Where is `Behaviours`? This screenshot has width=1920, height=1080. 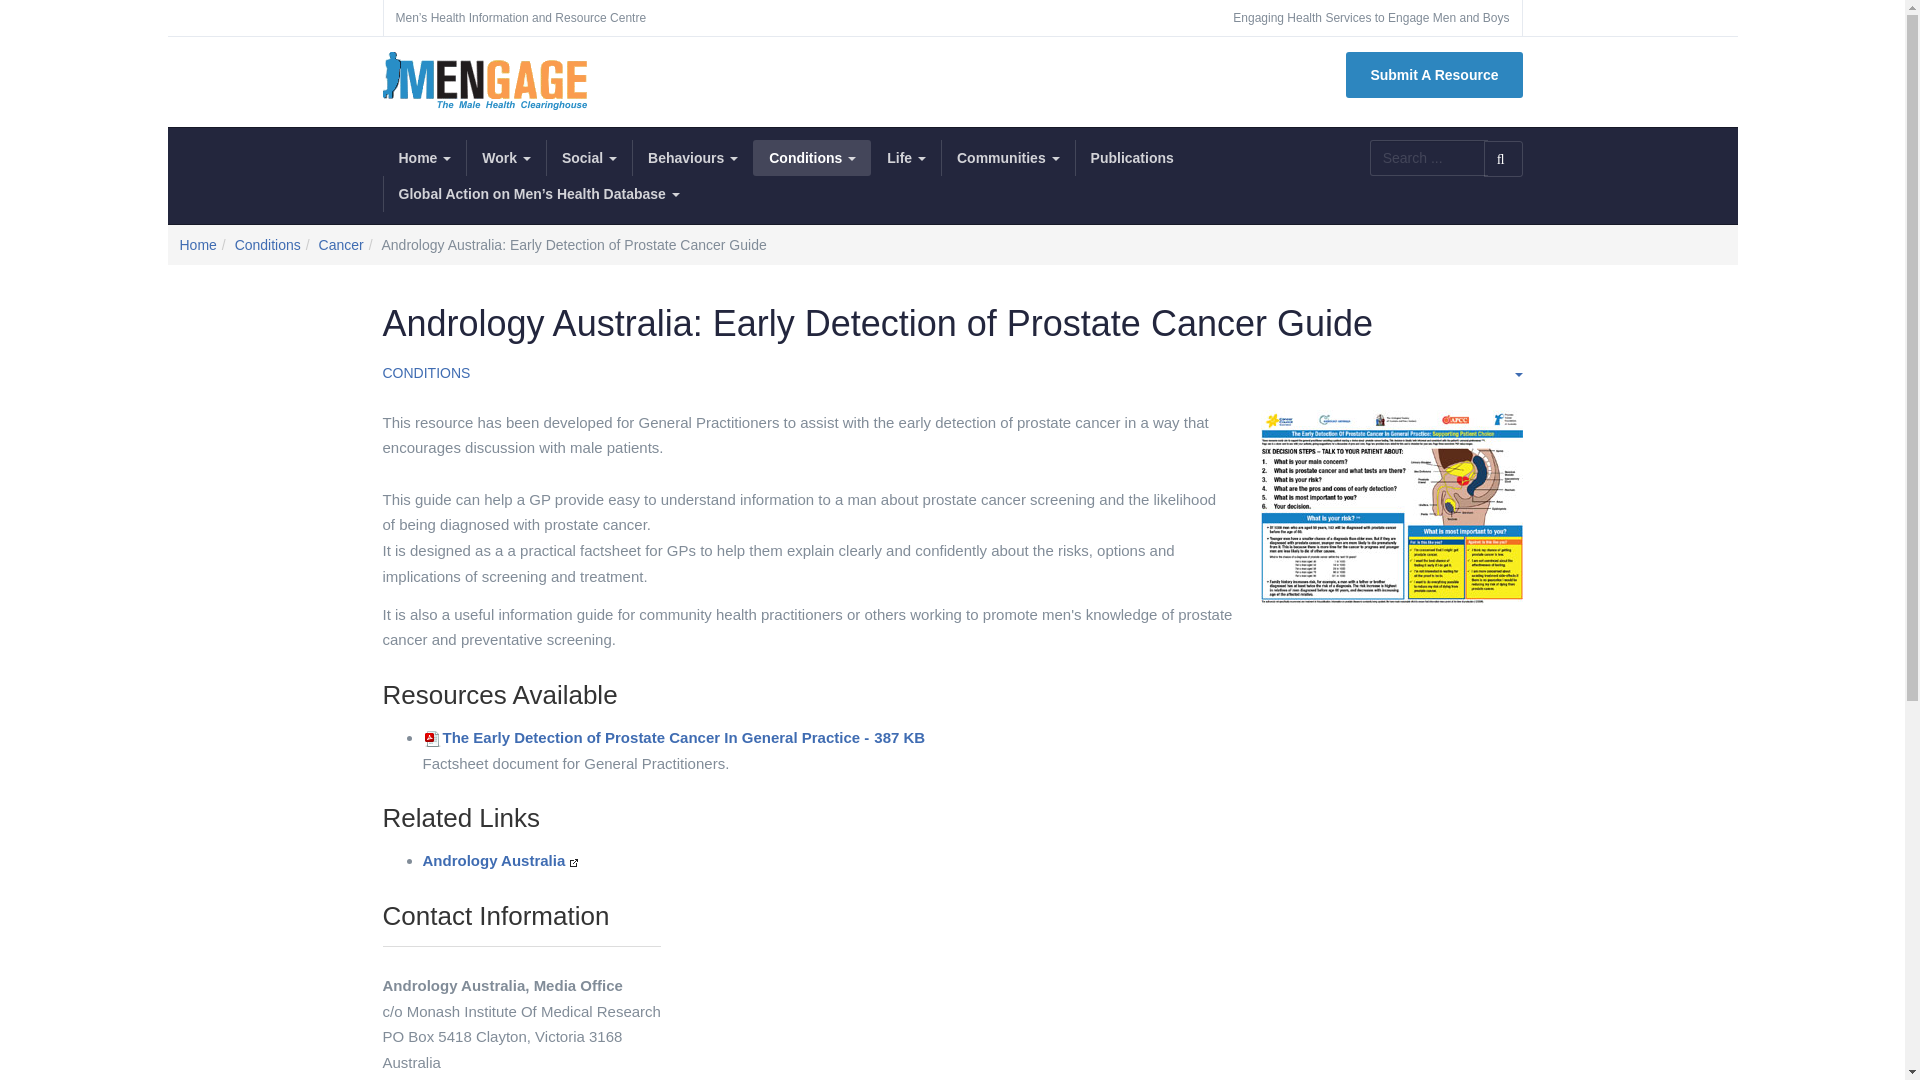
Behaviours is located at coordinates (692, 158).